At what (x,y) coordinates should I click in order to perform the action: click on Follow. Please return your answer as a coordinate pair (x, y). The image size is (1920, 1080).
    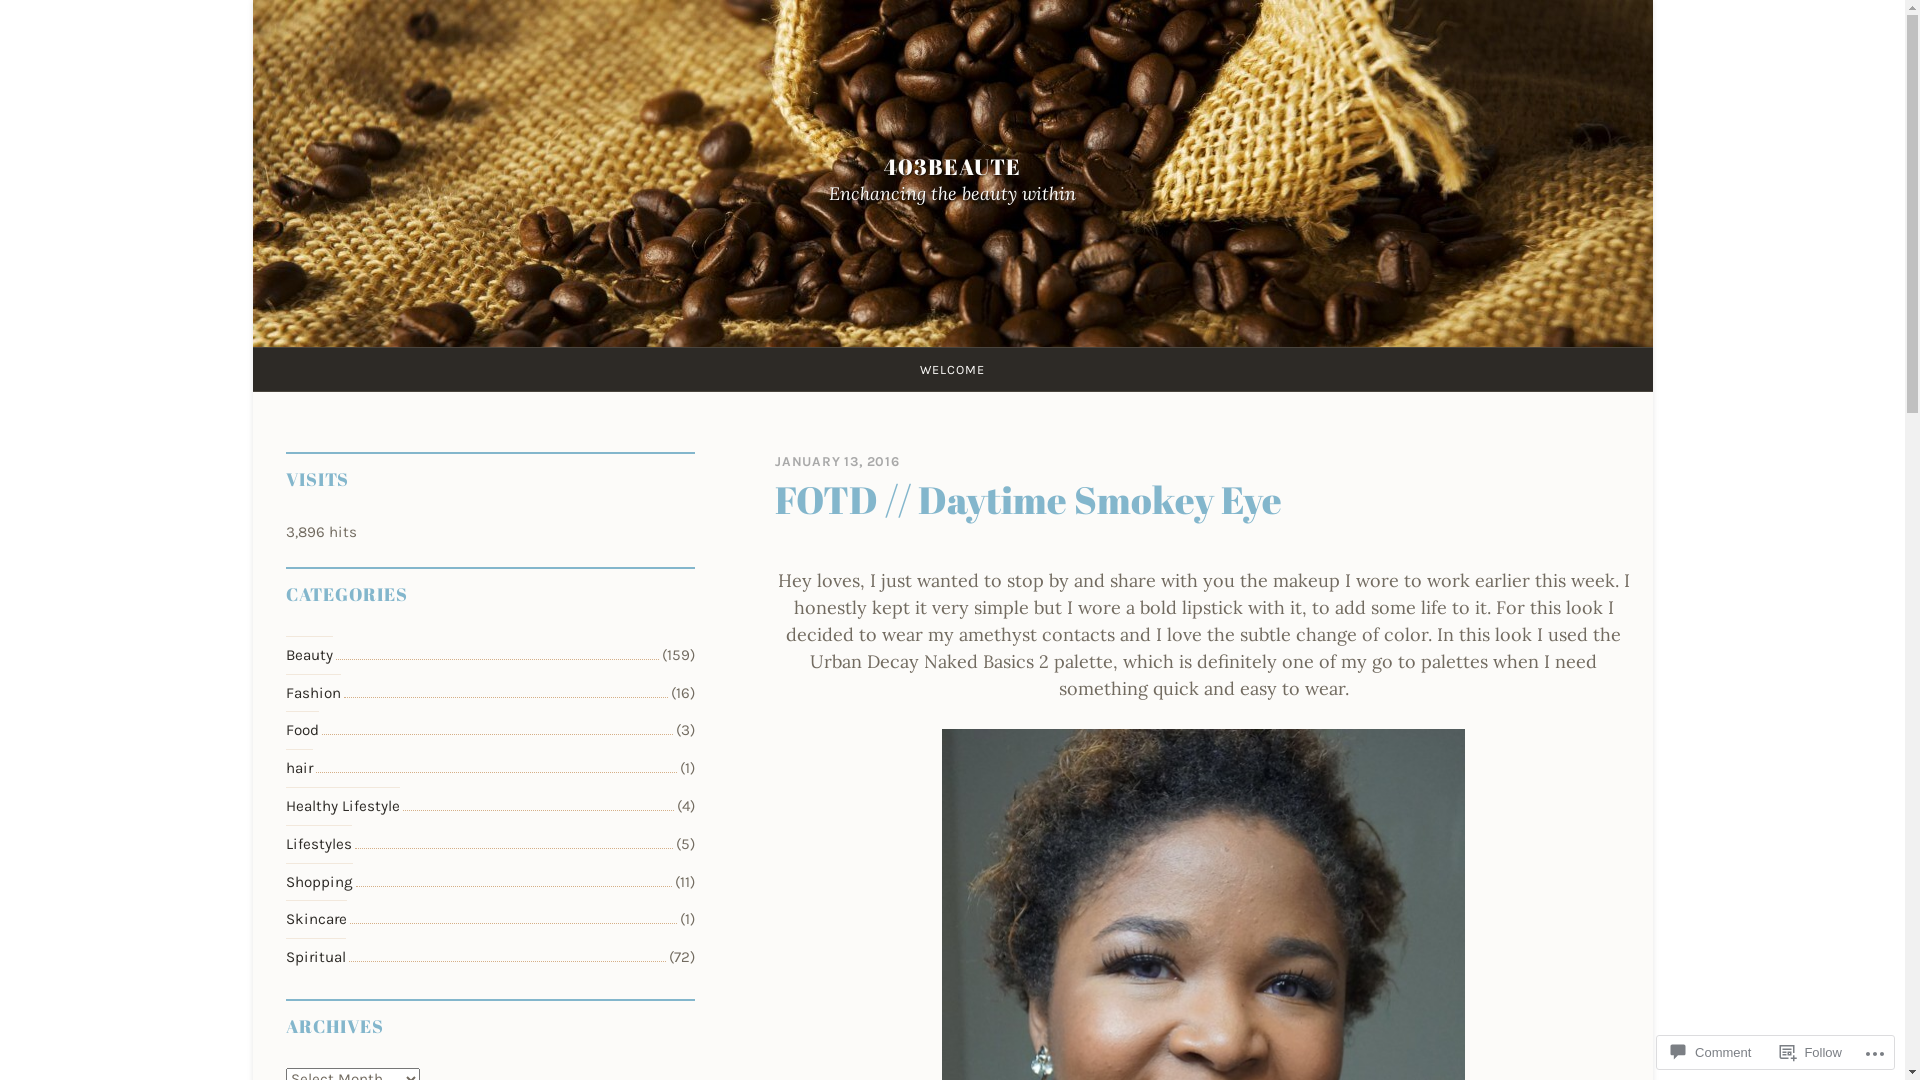
    Looking at the image, I should click on (1811, 1052).